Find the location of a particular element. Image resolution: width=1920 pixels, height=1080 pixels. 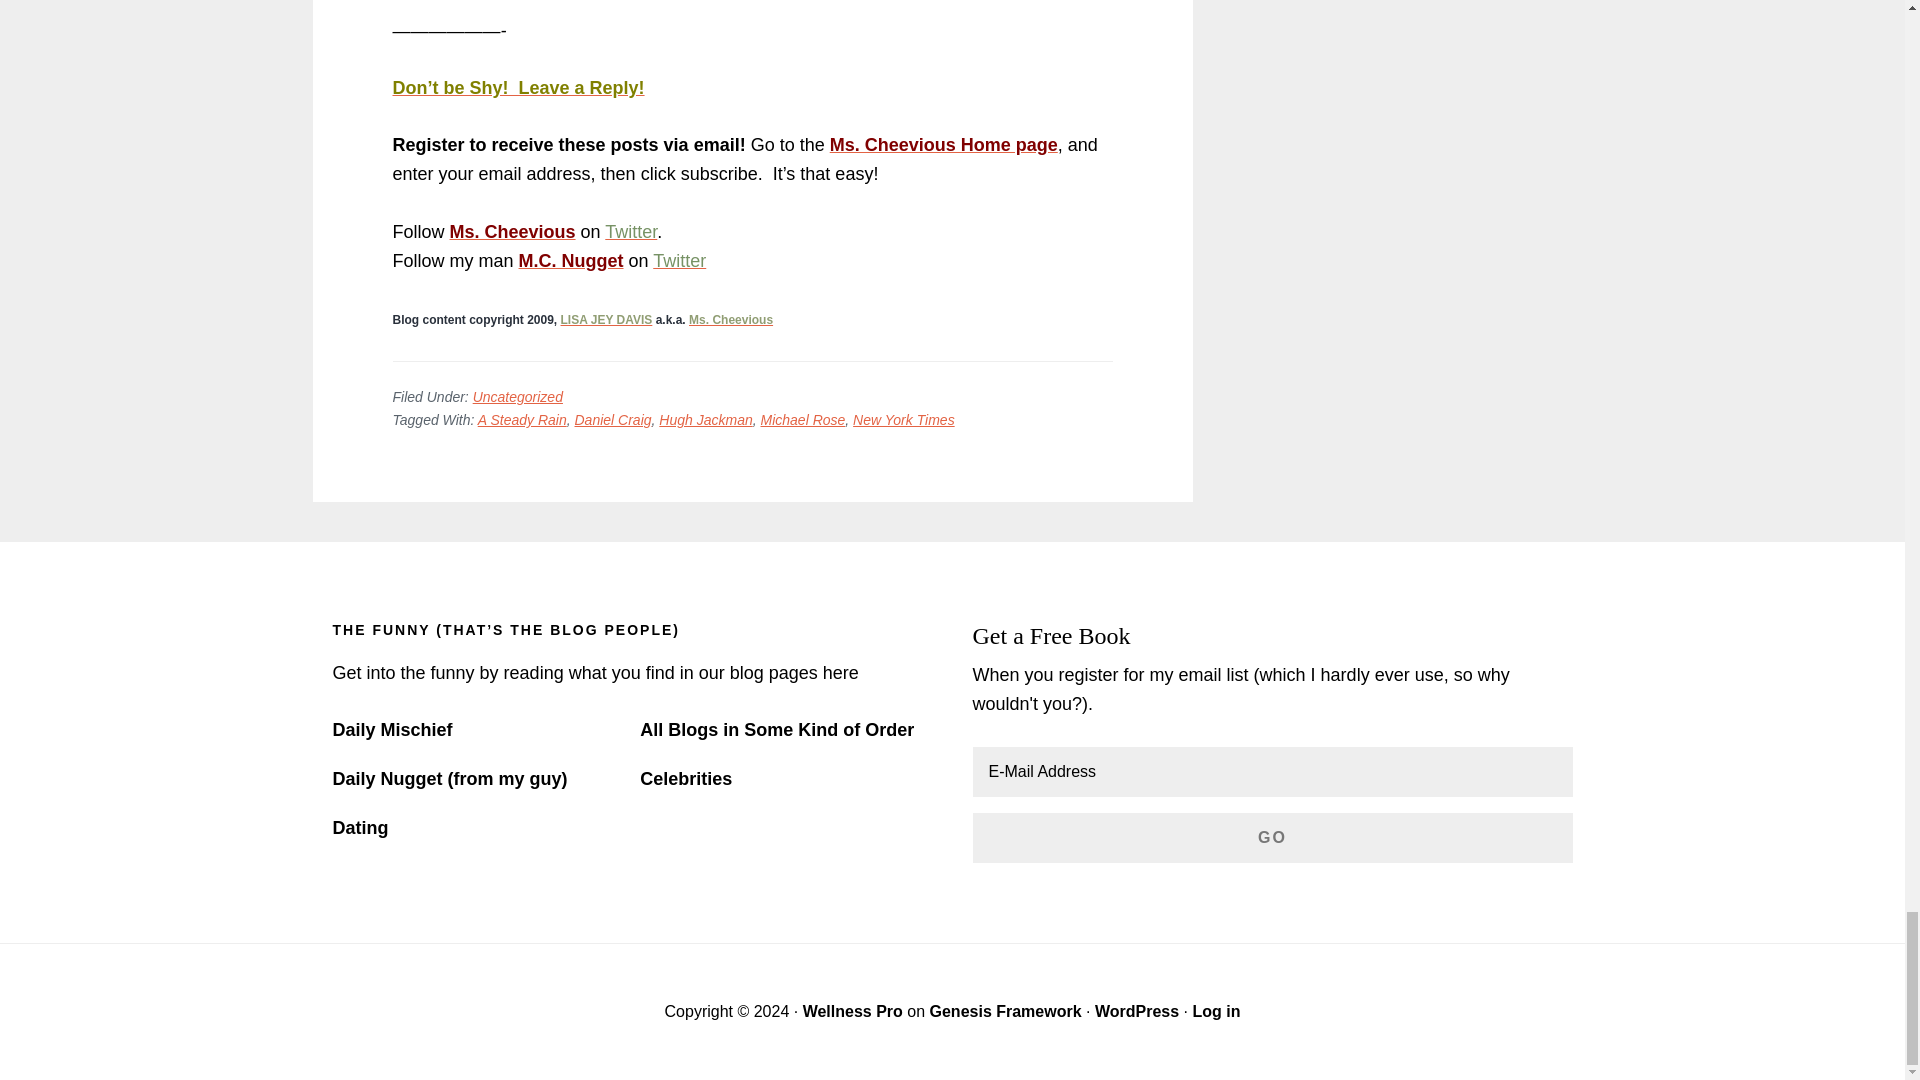

Reply to this baby! is located at coordinates (517, 88).